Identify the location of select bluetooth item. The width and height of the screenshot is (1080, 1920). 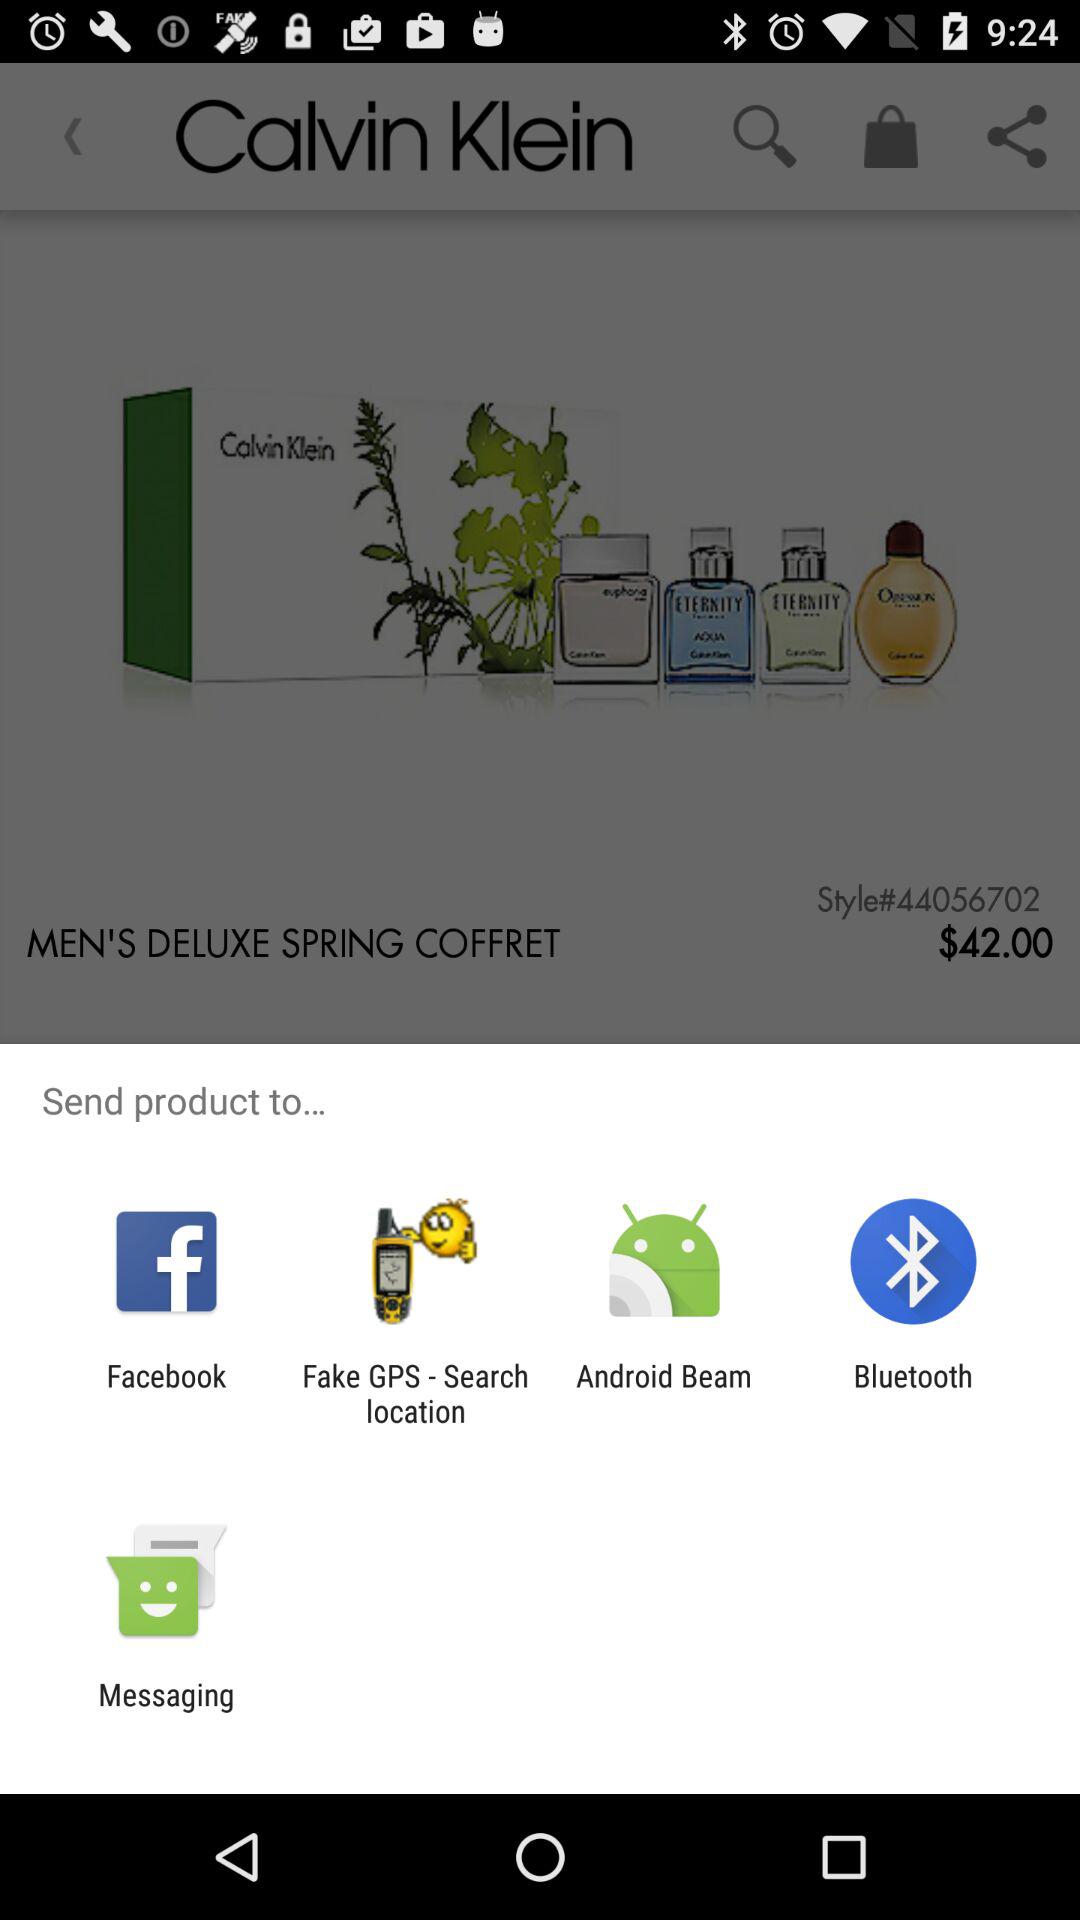
(912, 1393).